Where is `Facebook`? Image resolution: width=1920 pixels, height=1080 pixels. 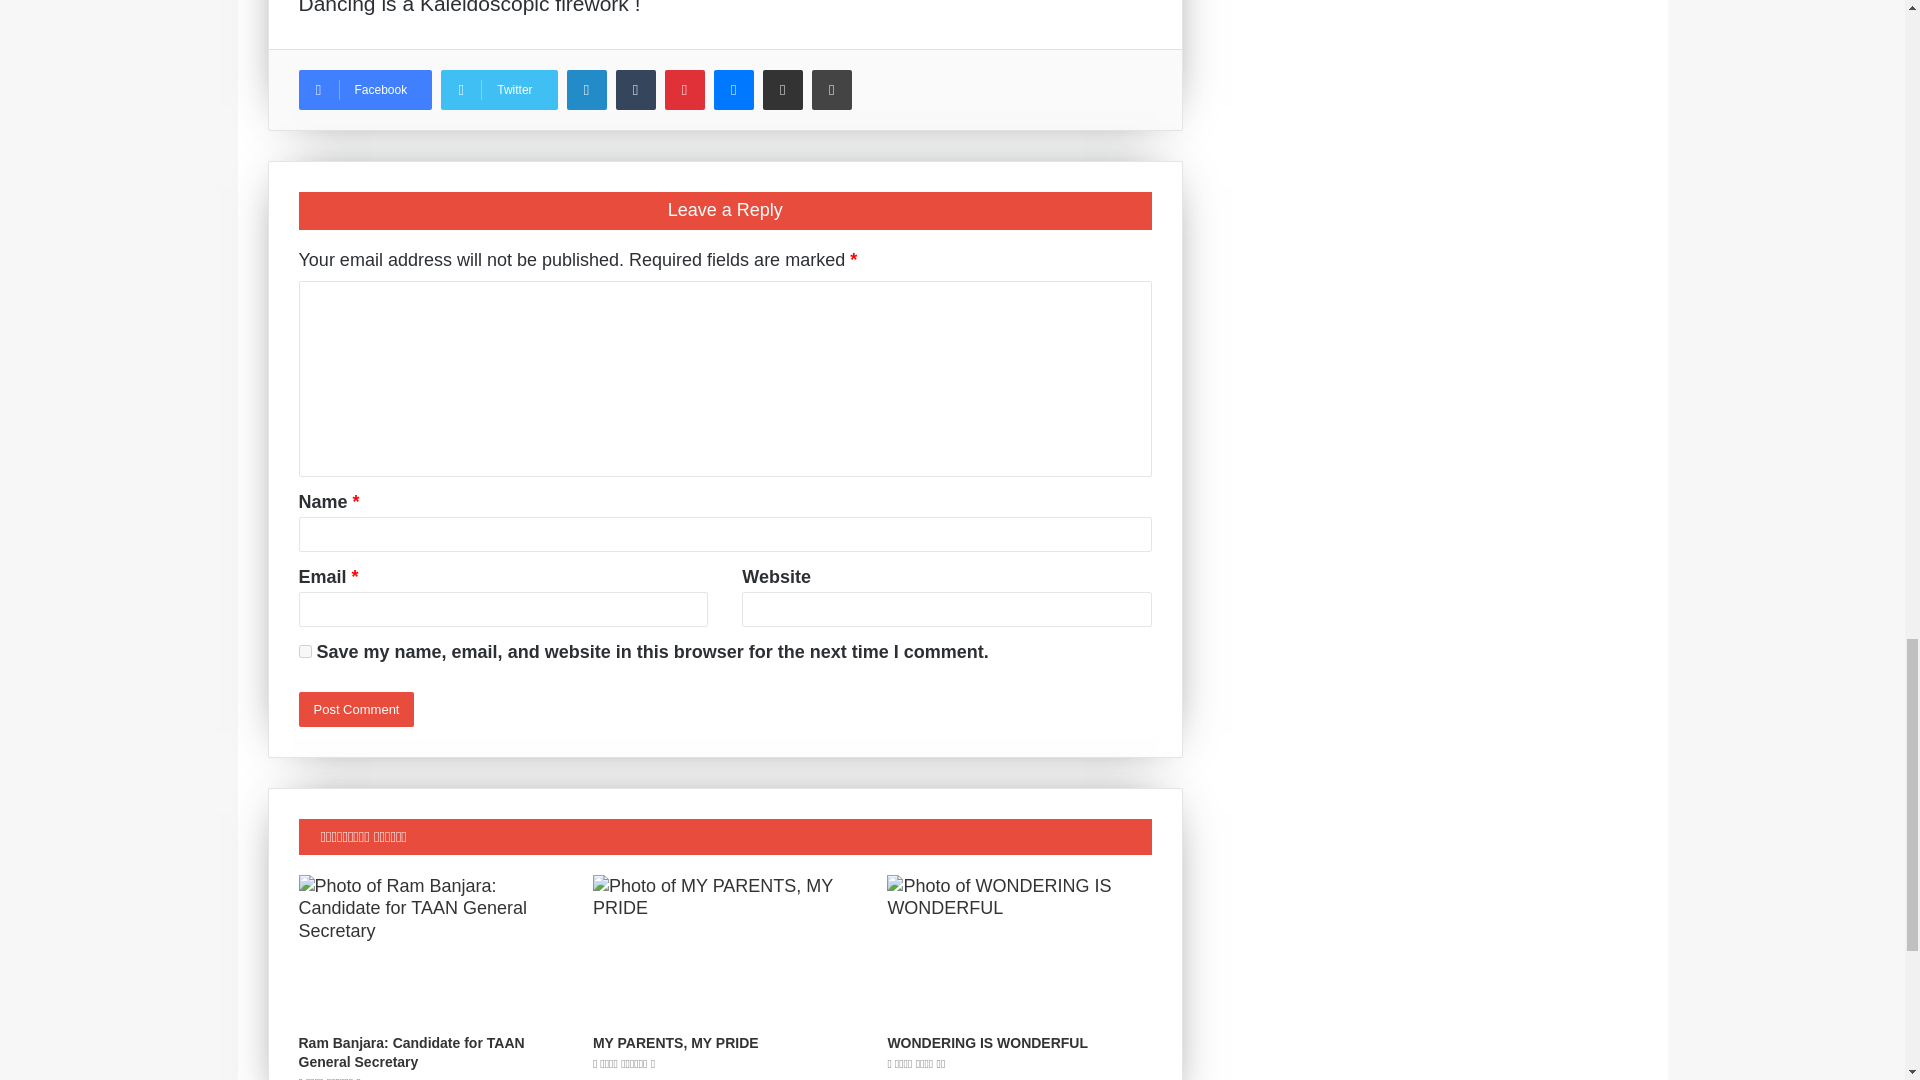
Facebook is located at coordinates (364, 90).